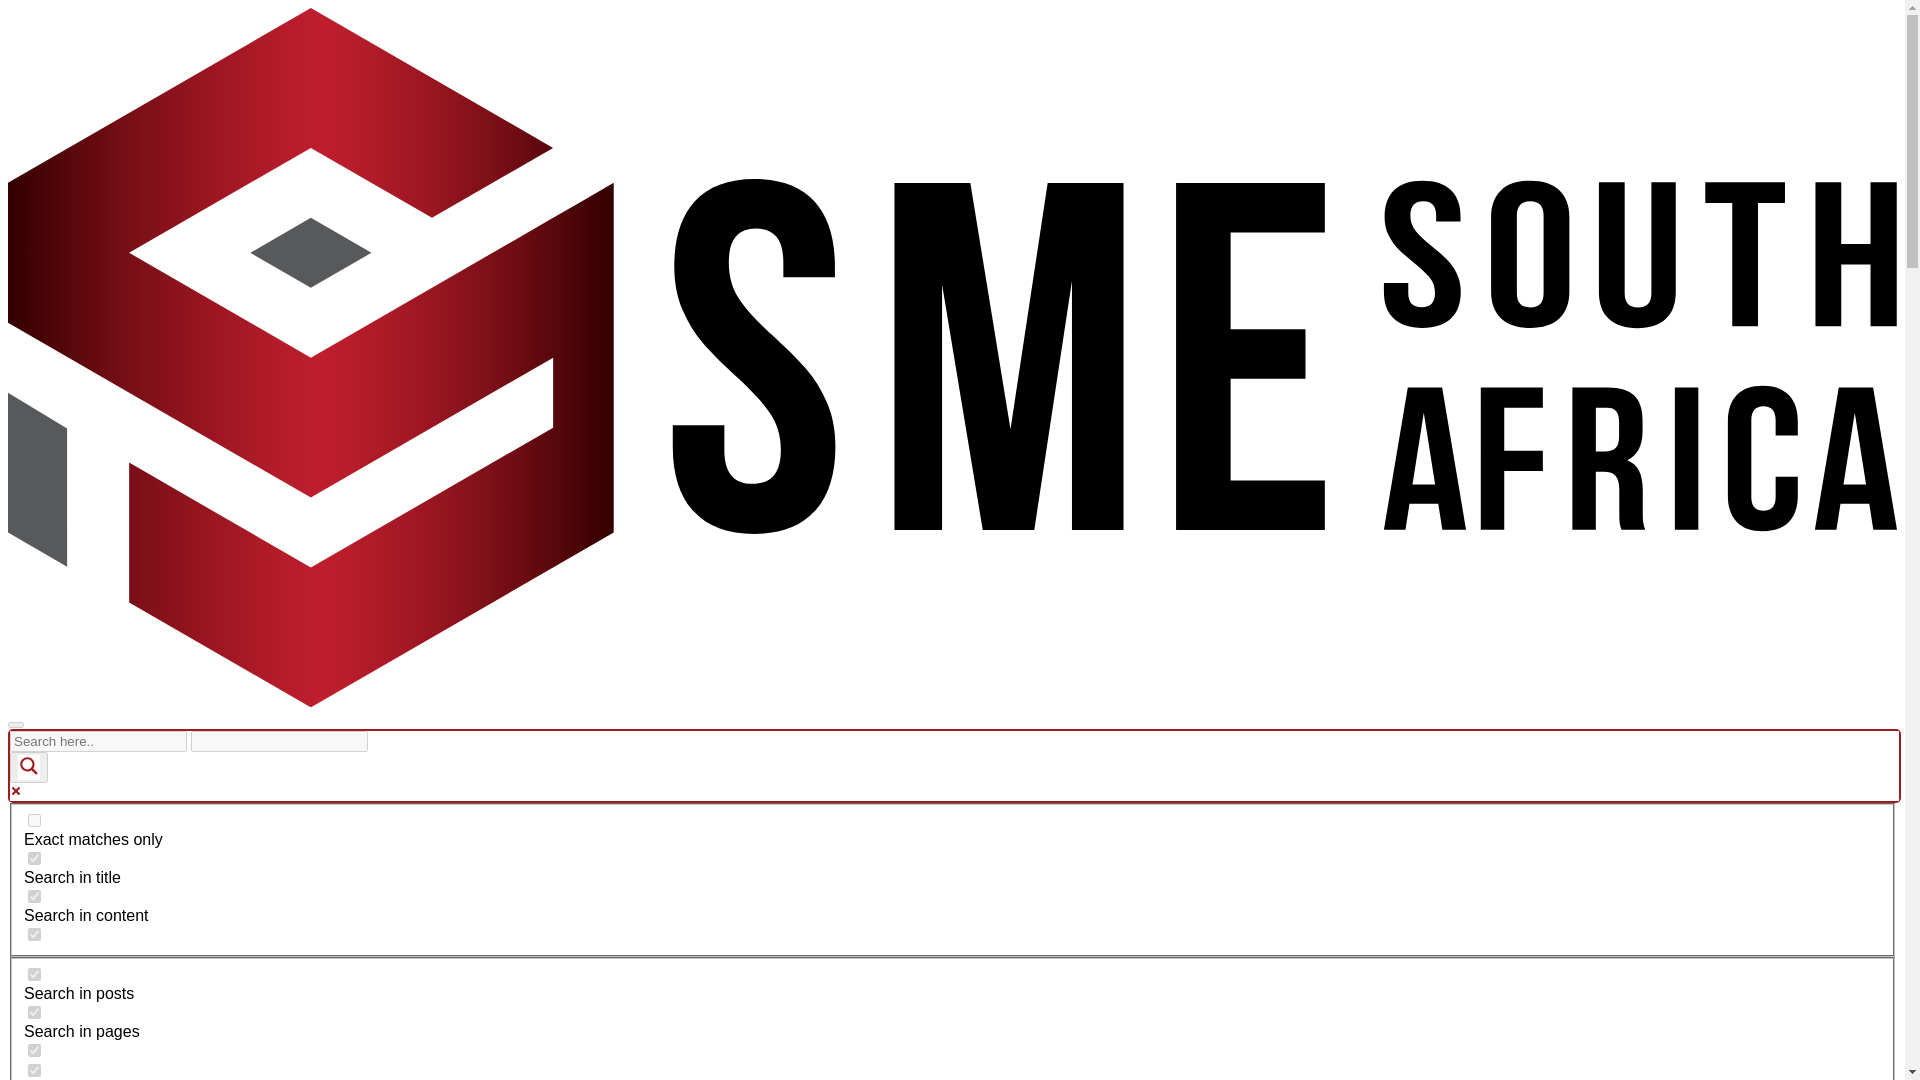 Image resolution: width=1920 pixels, height=1080 pixels. What do you see at coordinates (380, 734) in the screenshot?
I see `Start search` at bounding box center [380, 734].